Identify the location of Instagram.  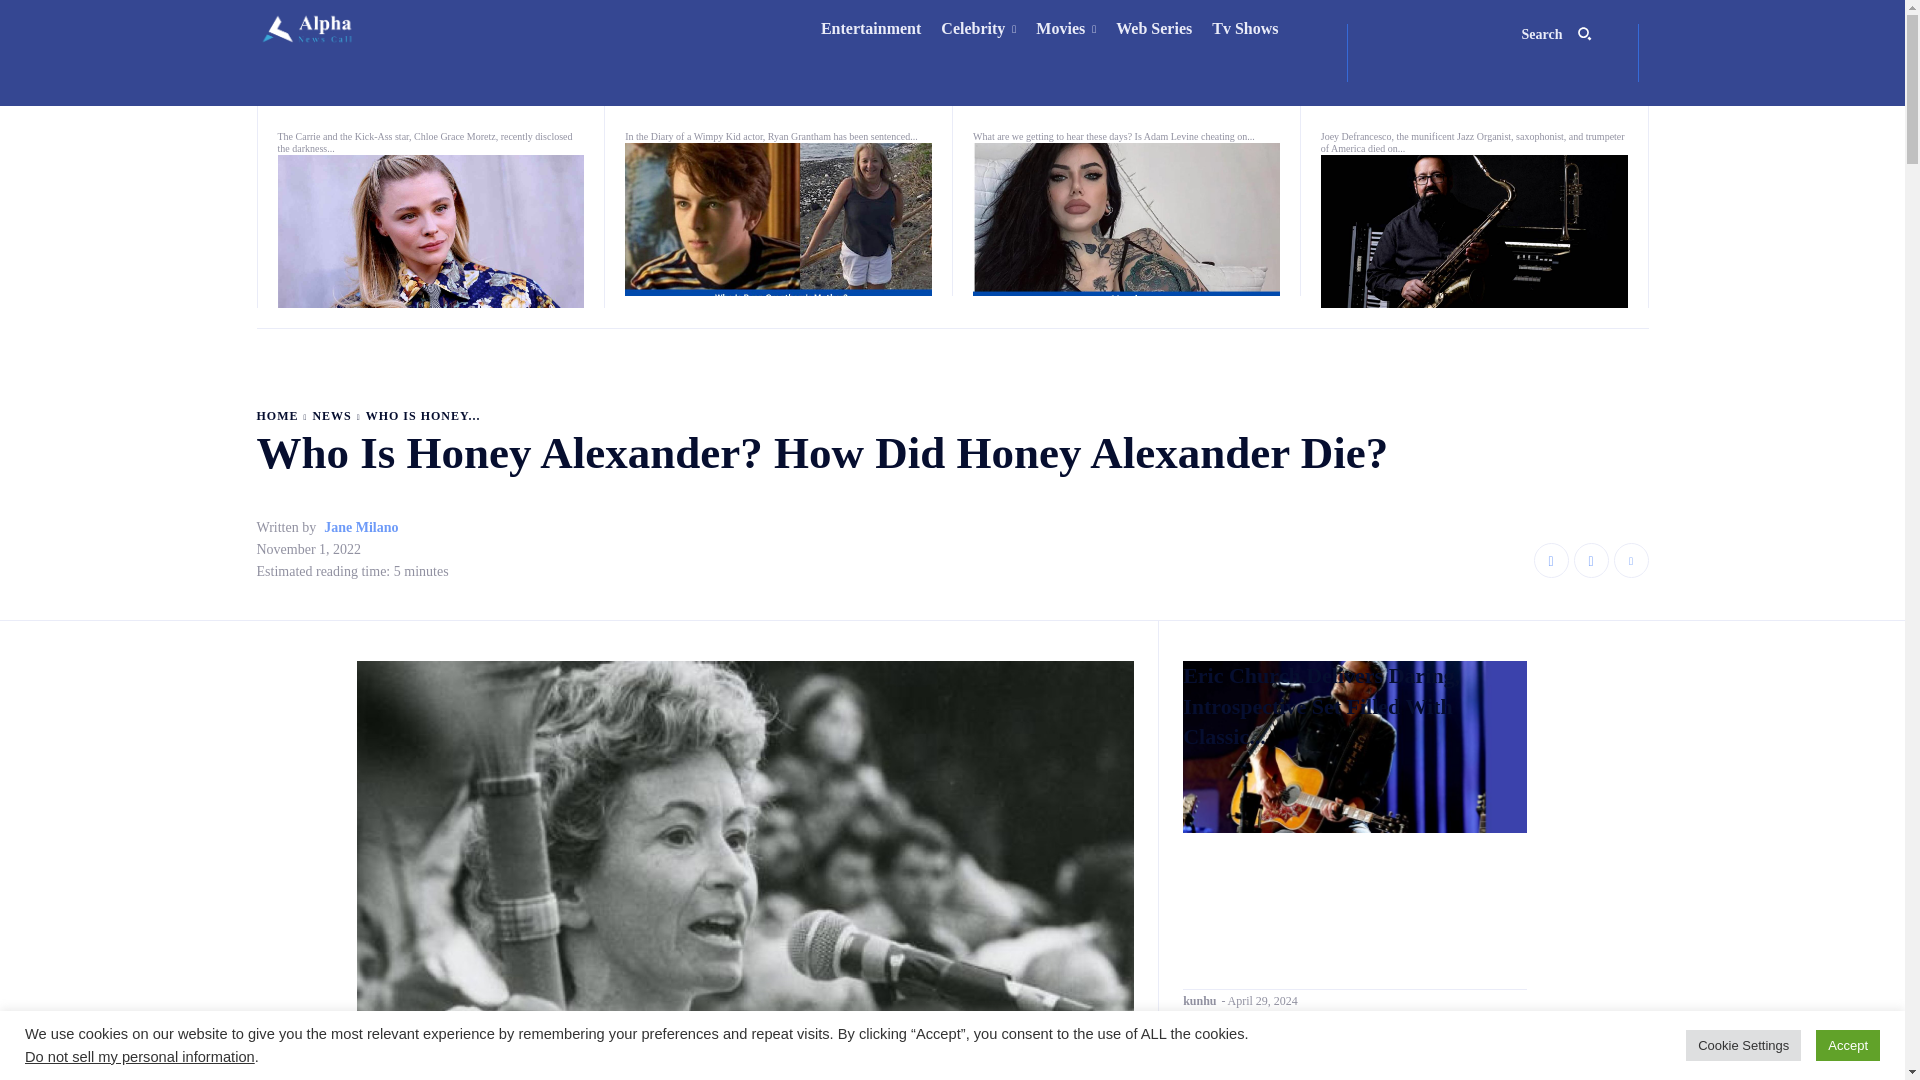
(1591, 560).